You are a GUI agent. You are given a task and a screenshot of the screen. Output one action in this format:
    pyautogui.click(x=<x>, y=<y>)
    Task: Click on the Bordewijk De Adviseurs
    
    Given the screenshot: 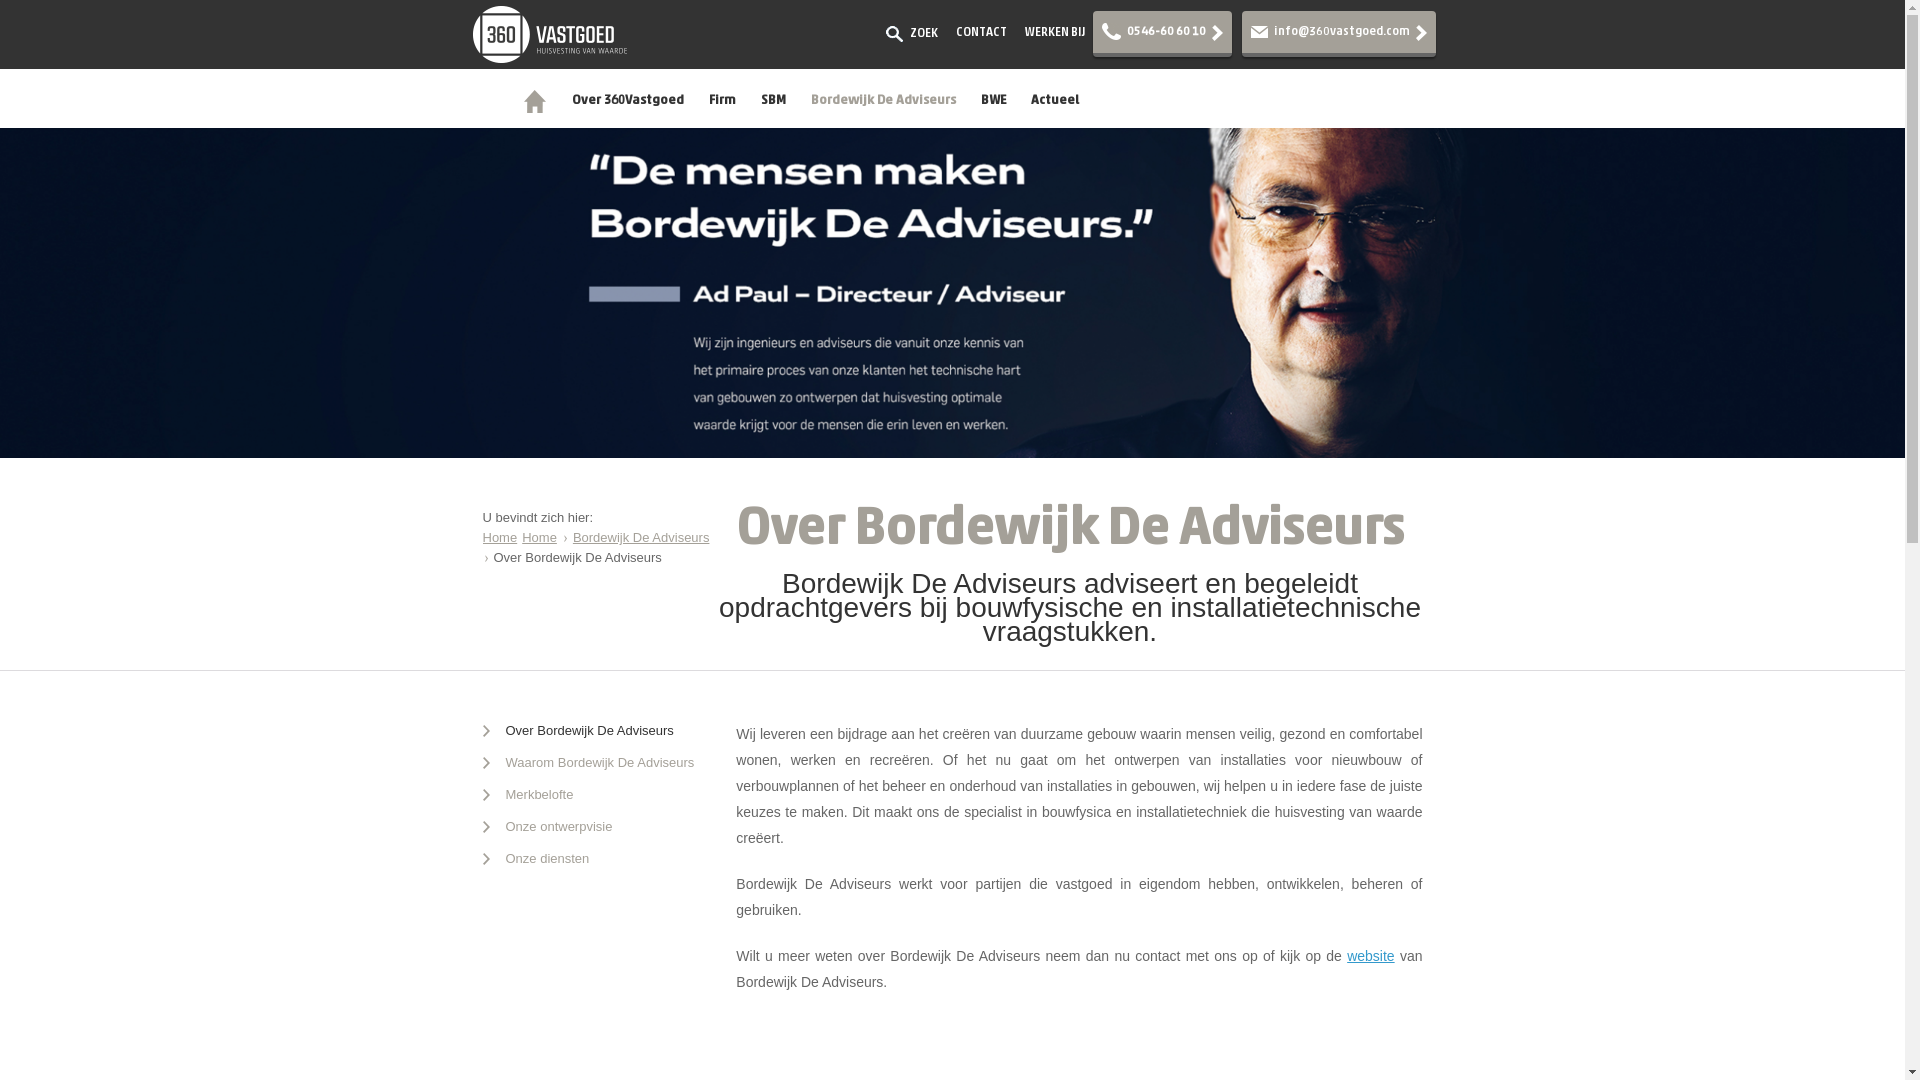 What is the action you would take?
    pyautogui.click(x=642, y=538)
    